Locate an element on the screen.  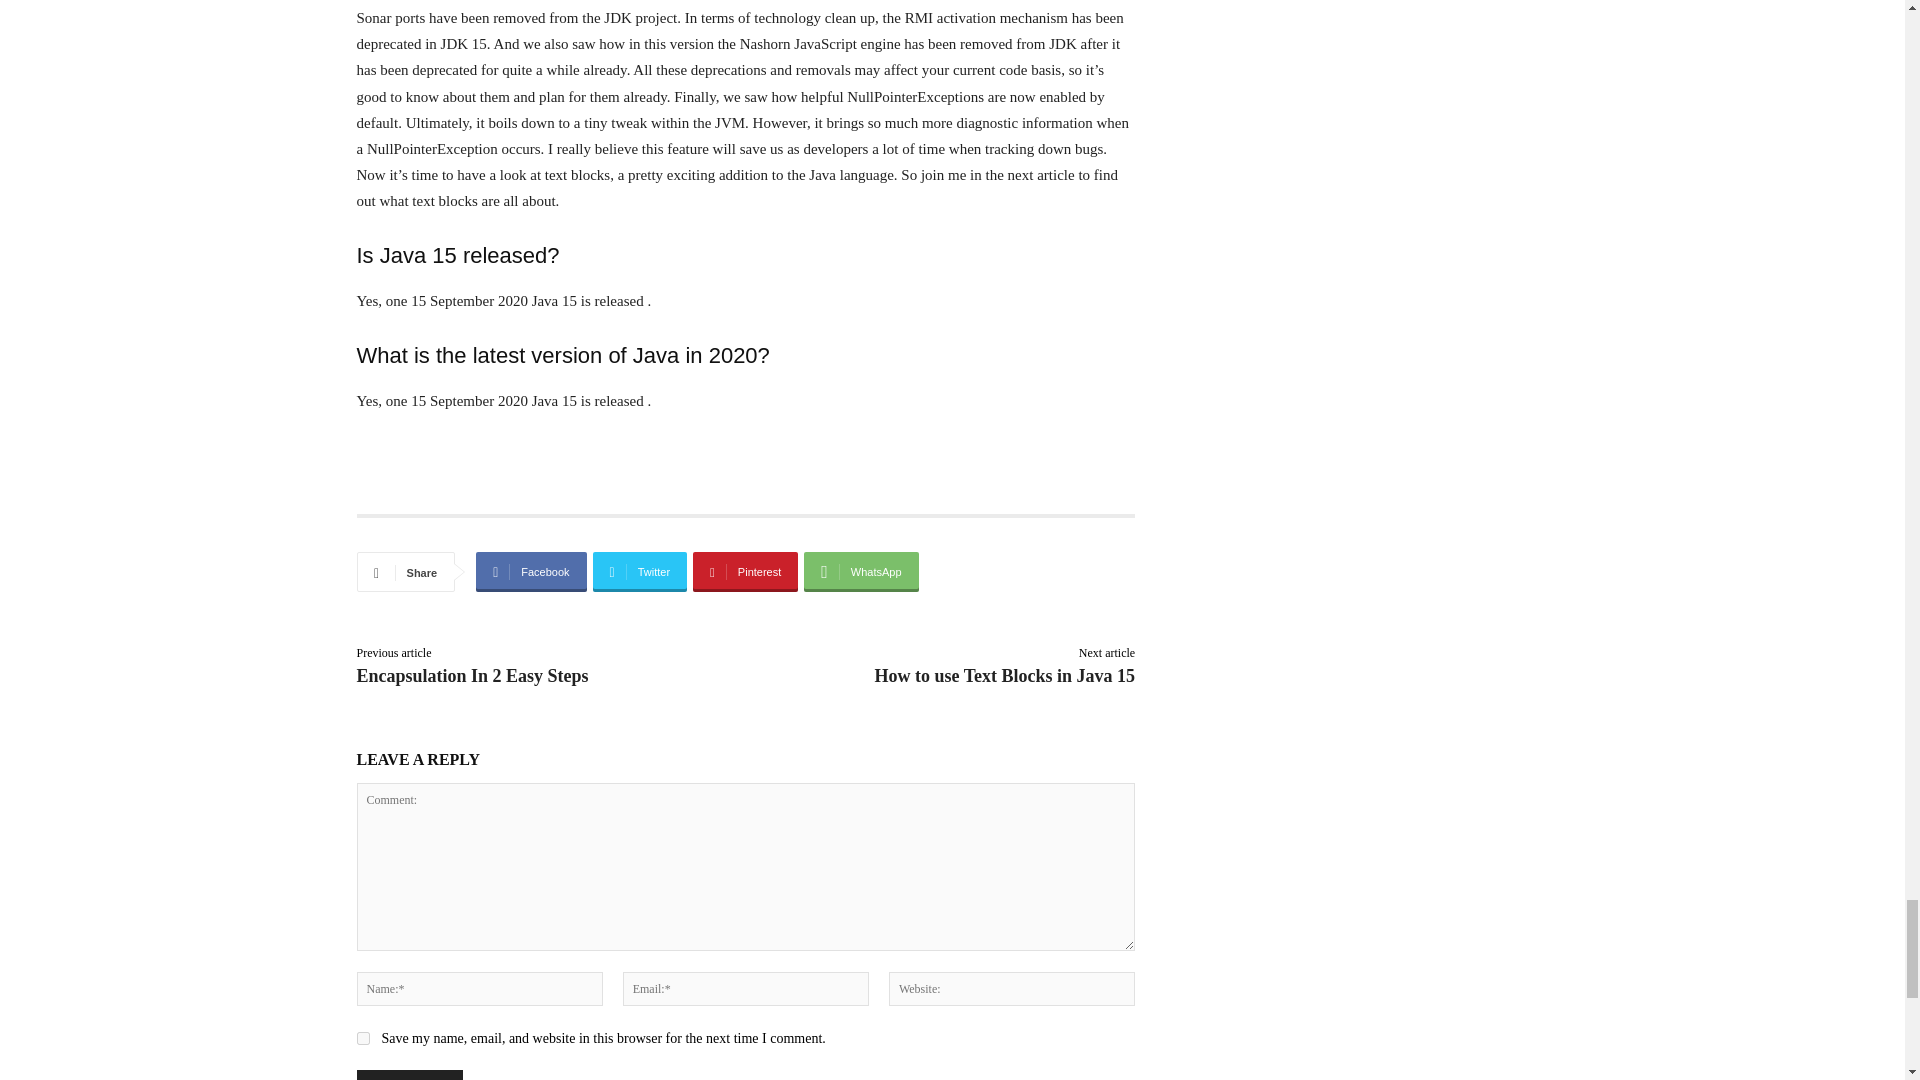
yes is located at coordinates (362, 1038).